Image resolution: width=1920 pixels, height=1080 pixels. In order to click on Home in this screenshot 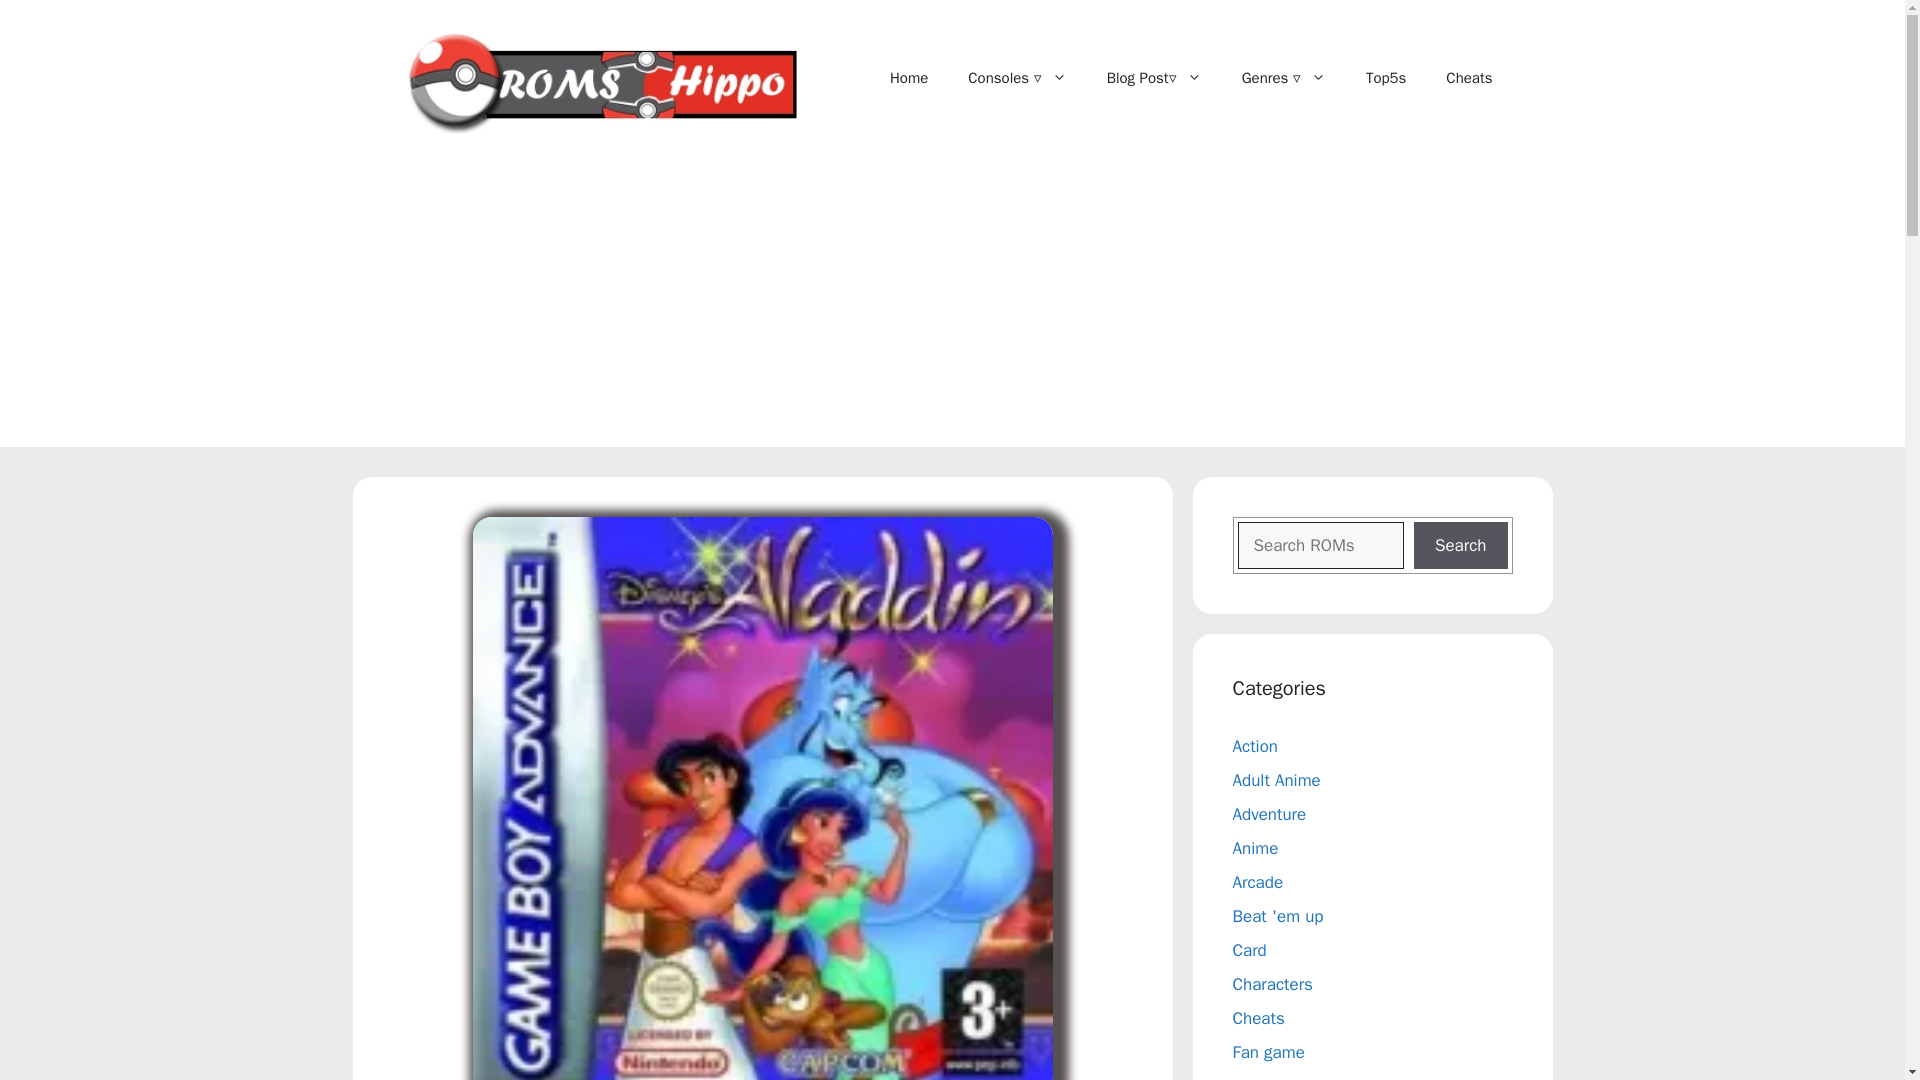, I will do `click(908, 78)`.